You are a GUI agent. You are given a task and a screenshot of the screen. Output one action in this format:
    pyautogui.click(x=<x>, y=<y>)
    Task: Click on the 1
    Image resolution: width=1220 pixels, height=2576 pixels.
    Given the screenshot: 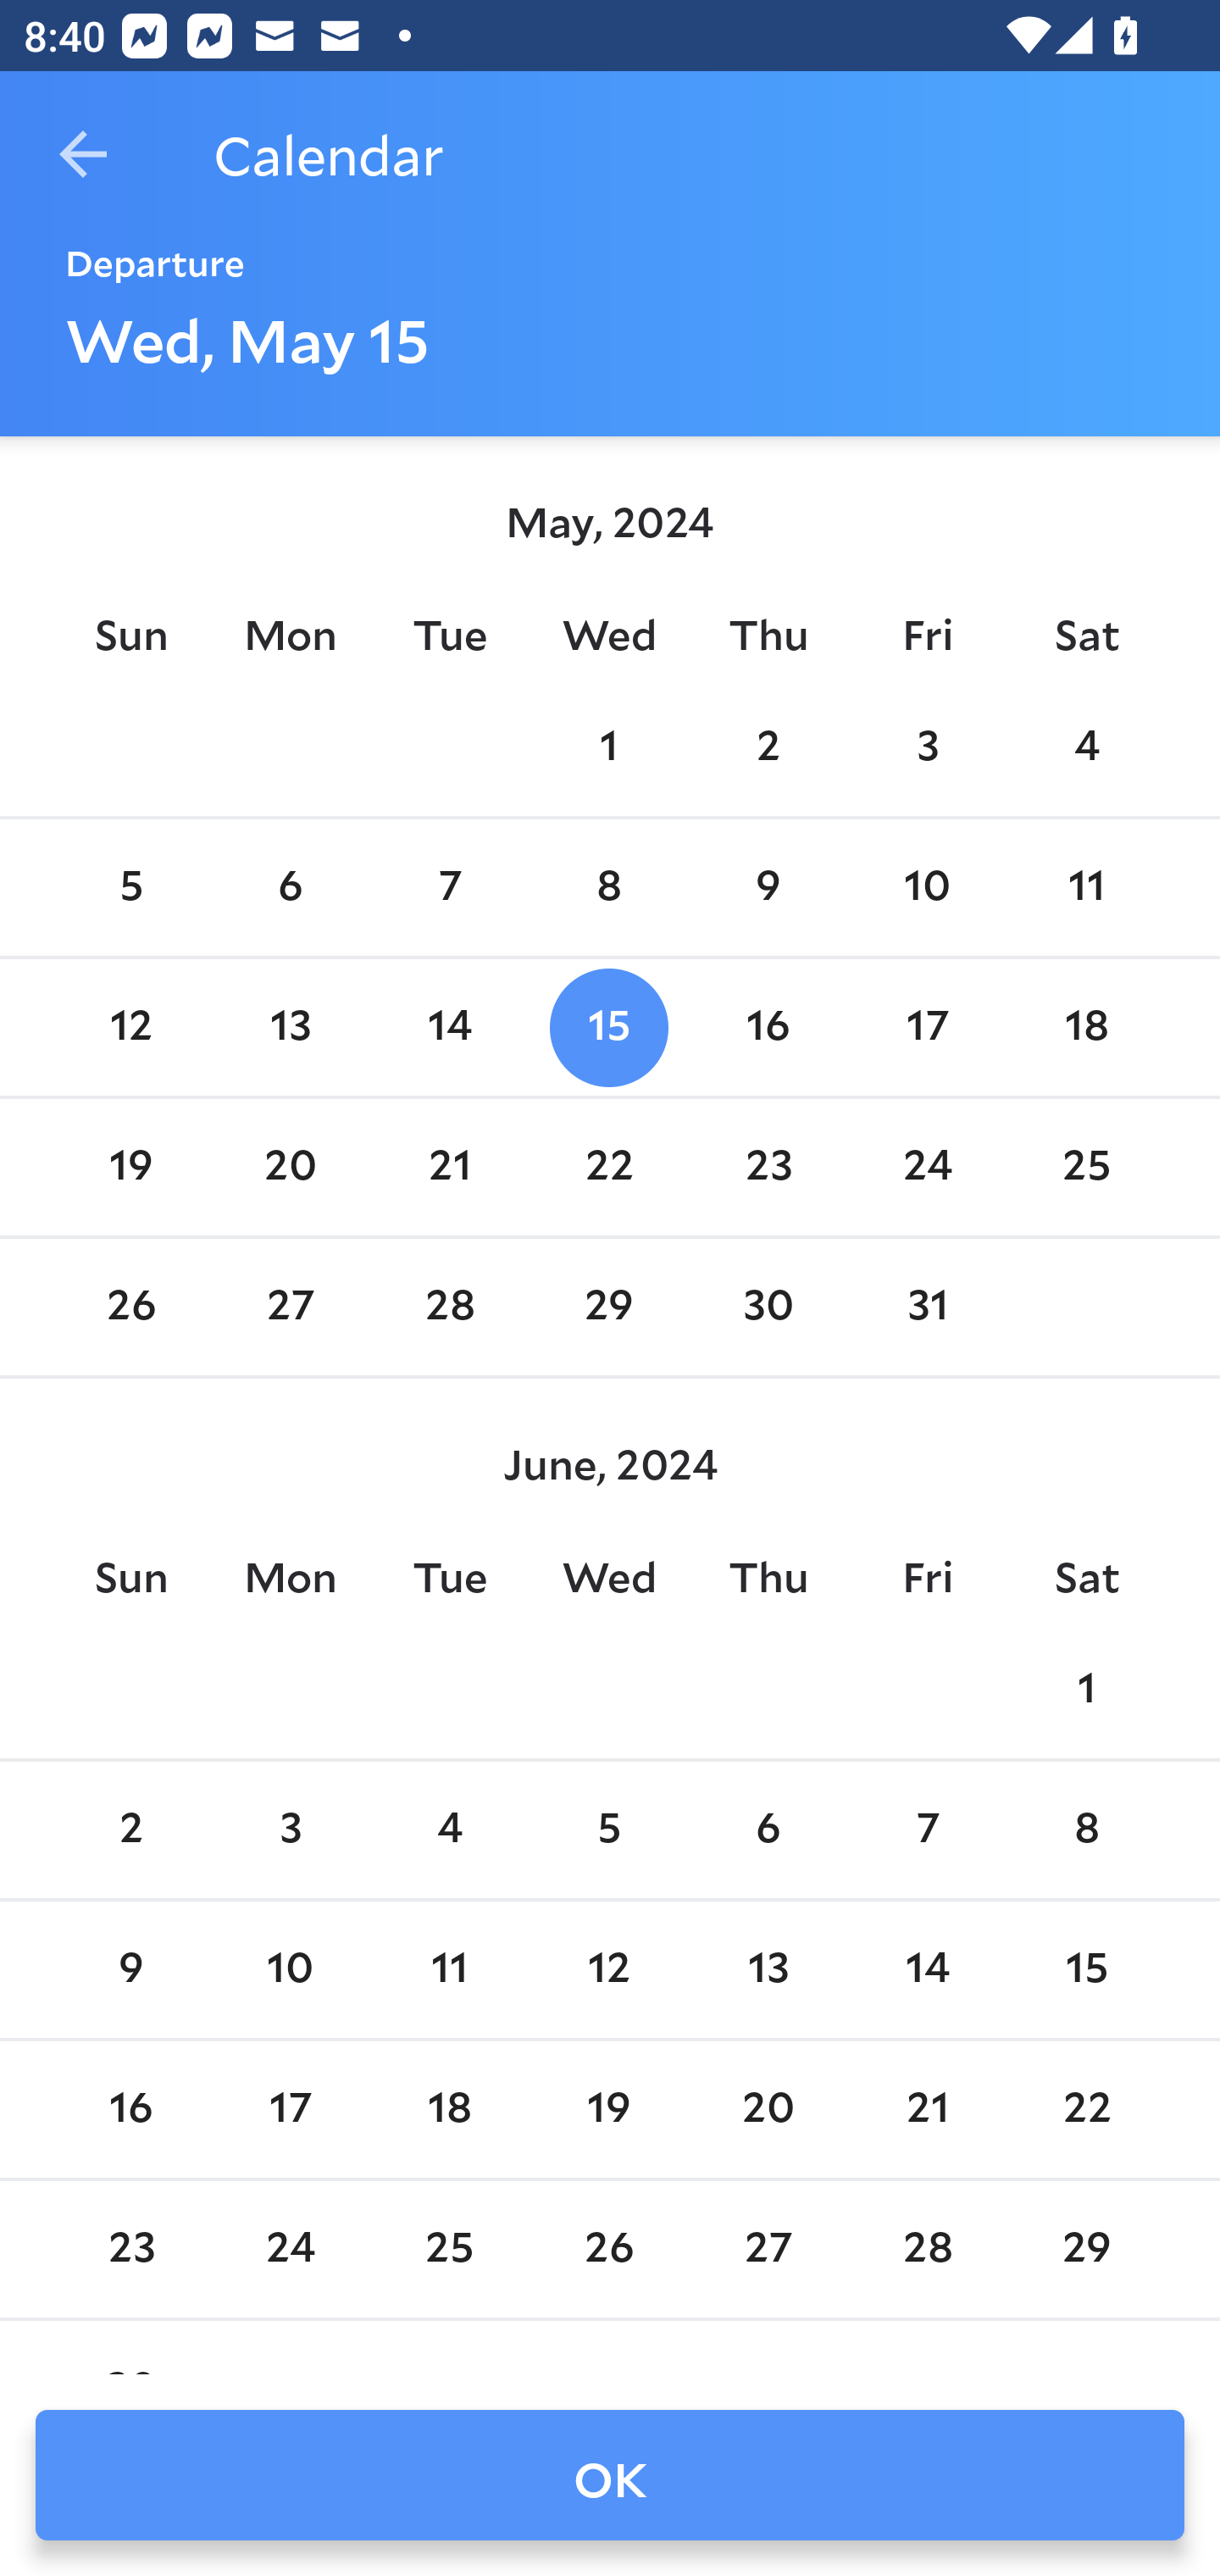 What is the action you would take?
    pyautogui.click(x=1086, y=1690)
    